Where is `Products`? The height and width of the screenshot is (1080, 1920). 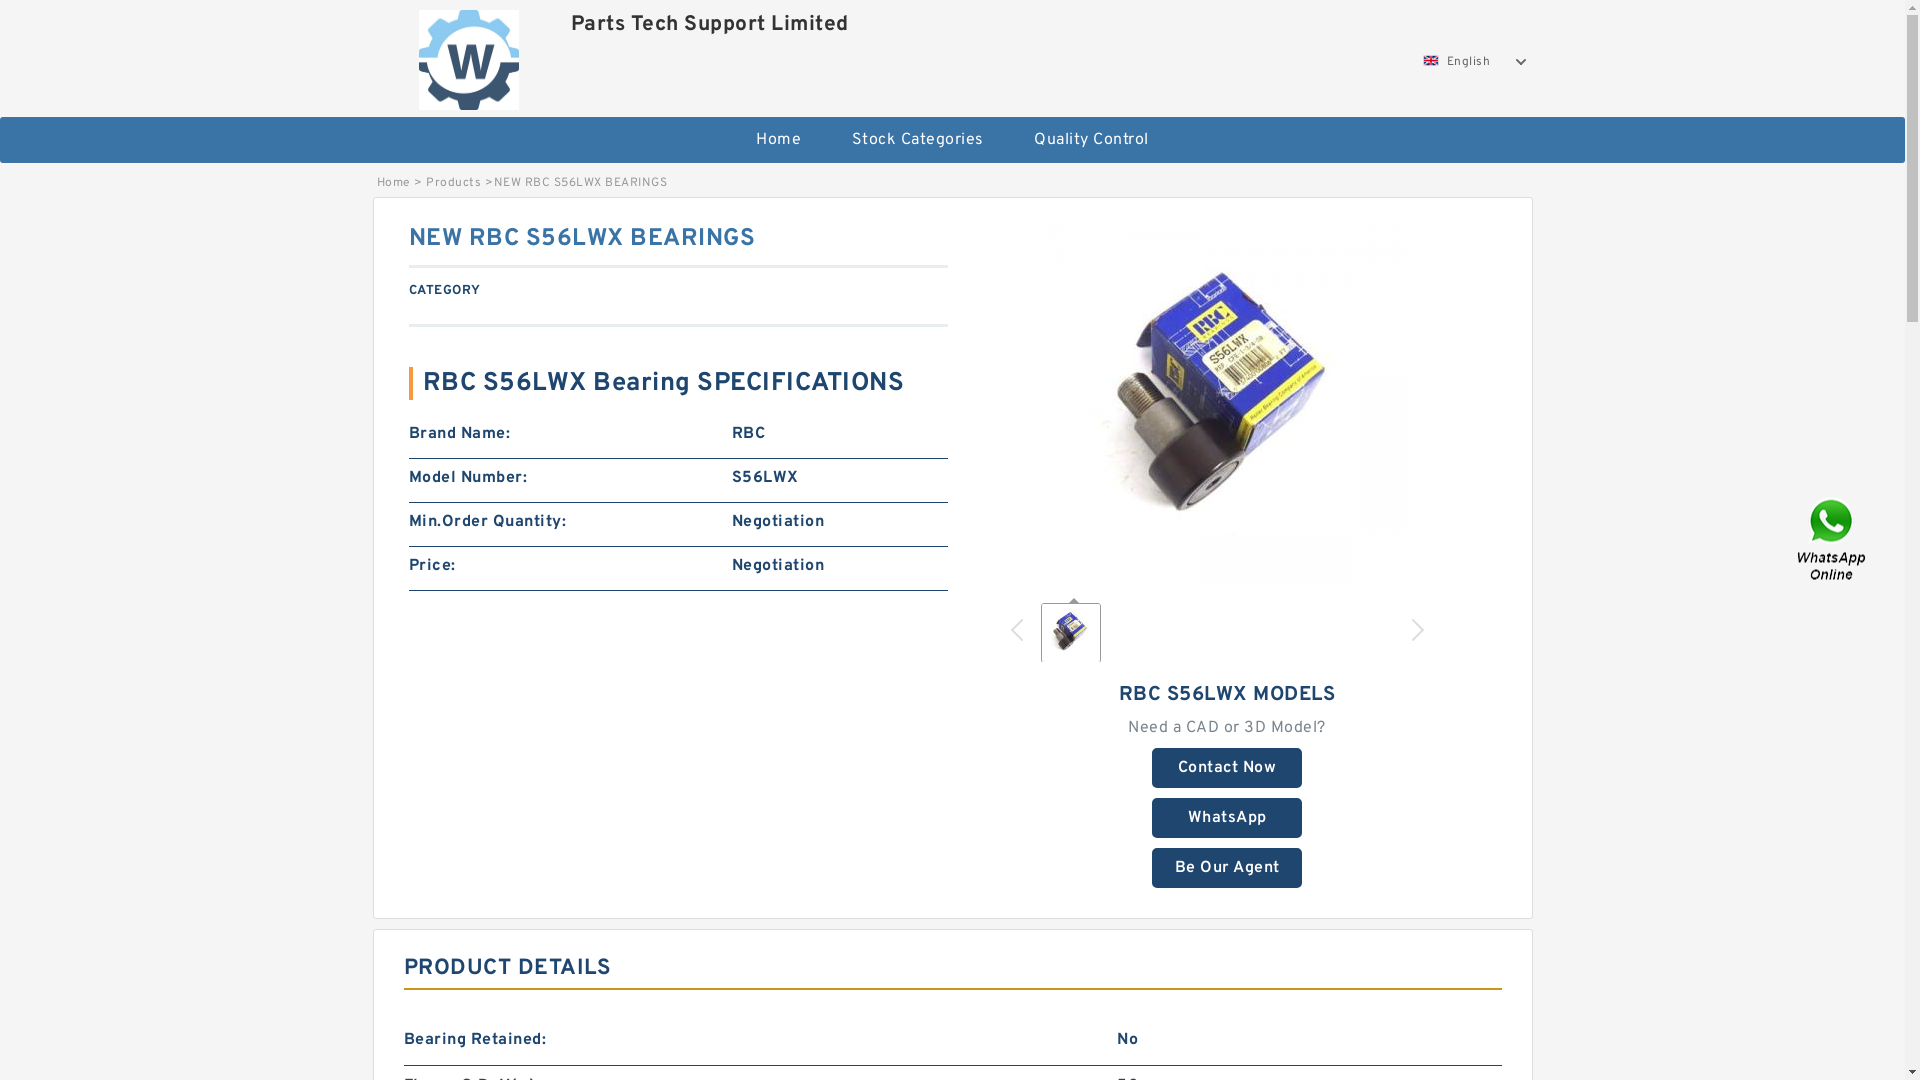 Products is located at coordinates (454, 183).